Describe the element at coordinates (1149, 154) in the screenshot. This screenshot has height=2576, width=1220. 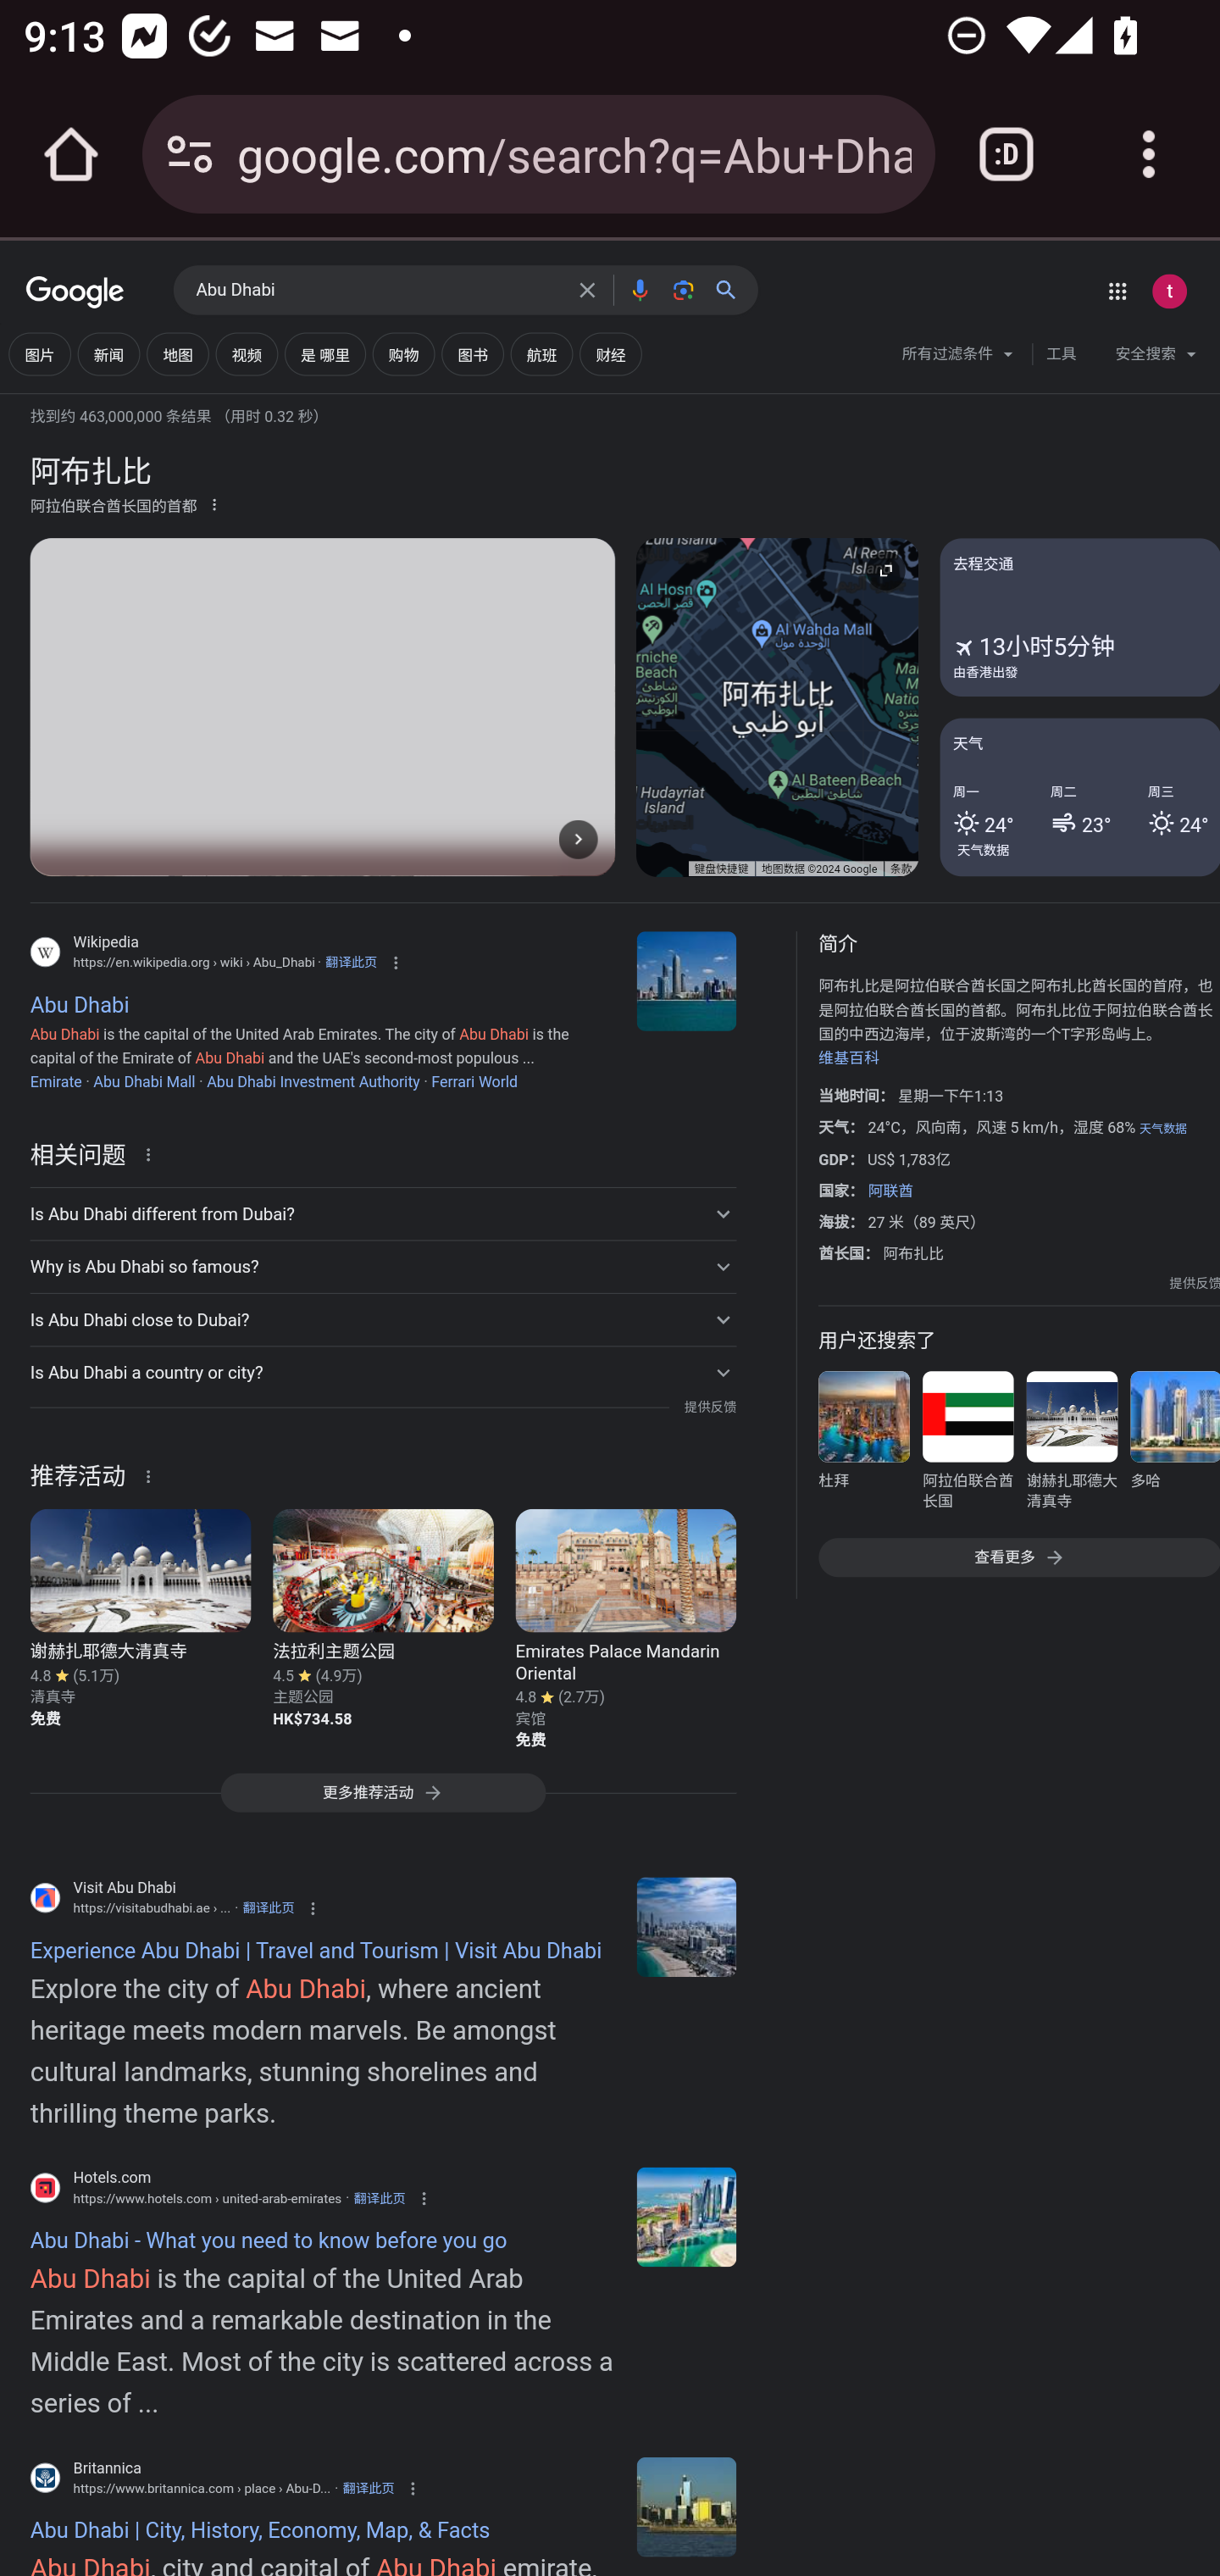
I see `Customize and control Google Chrome` at that location.